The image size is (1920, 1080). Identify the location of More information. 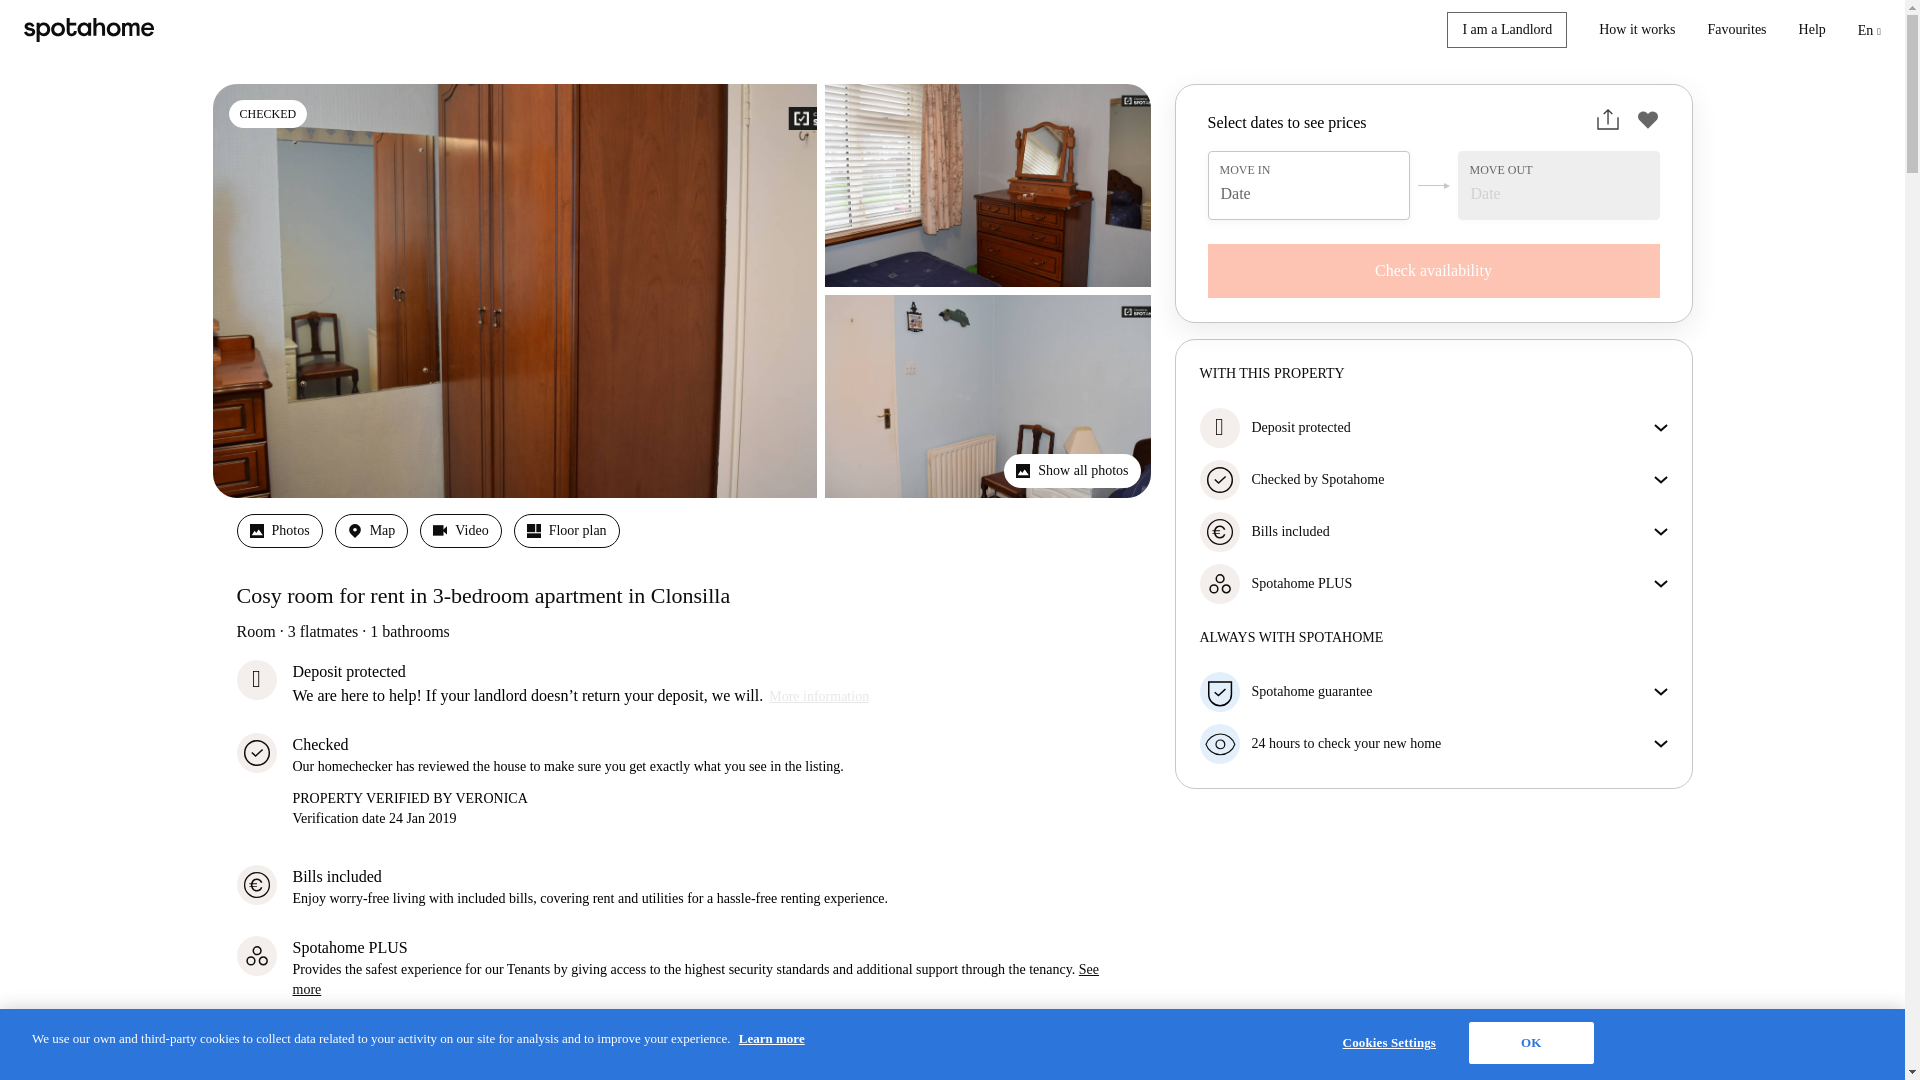
(818, 696).